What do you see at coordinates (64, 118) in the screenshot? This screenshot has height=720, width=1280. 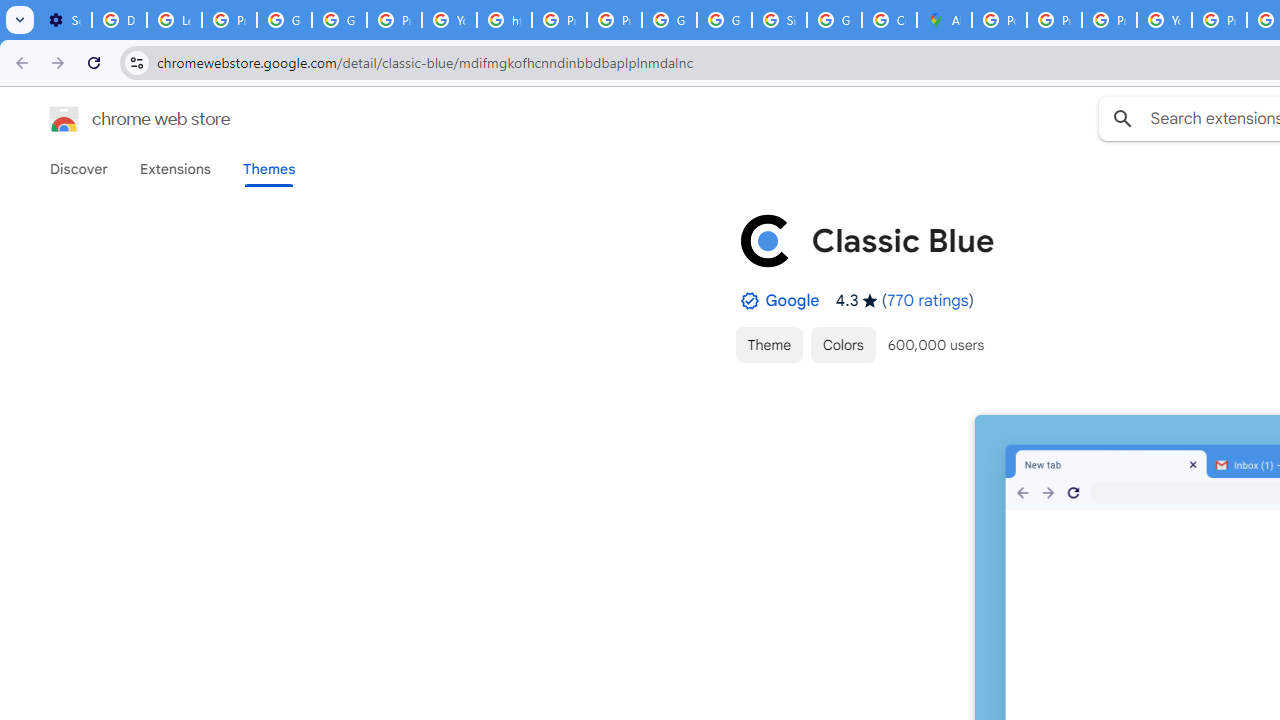 I see `Chrome Web Store logo` at bounding box center [64, 118].